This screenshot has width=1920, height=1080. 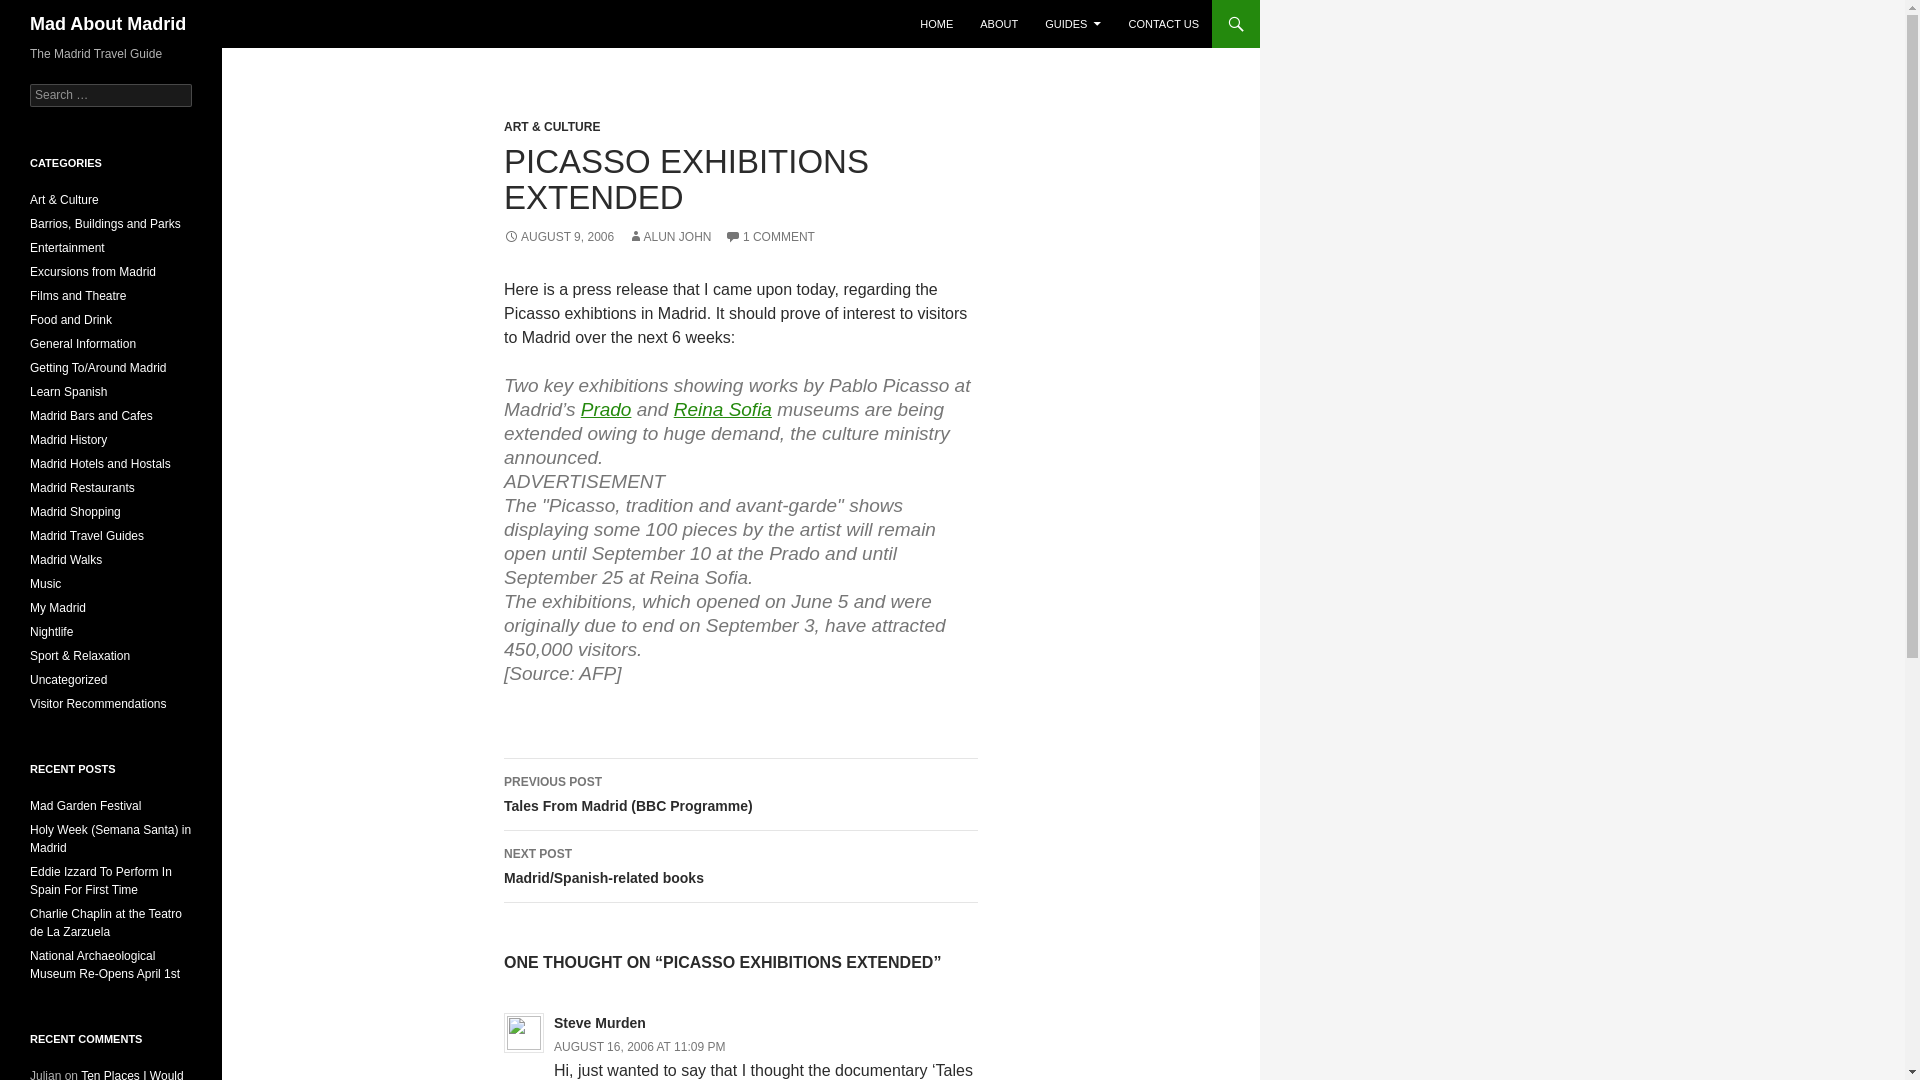 I want to click on HOME, so click(x=936, y=24).